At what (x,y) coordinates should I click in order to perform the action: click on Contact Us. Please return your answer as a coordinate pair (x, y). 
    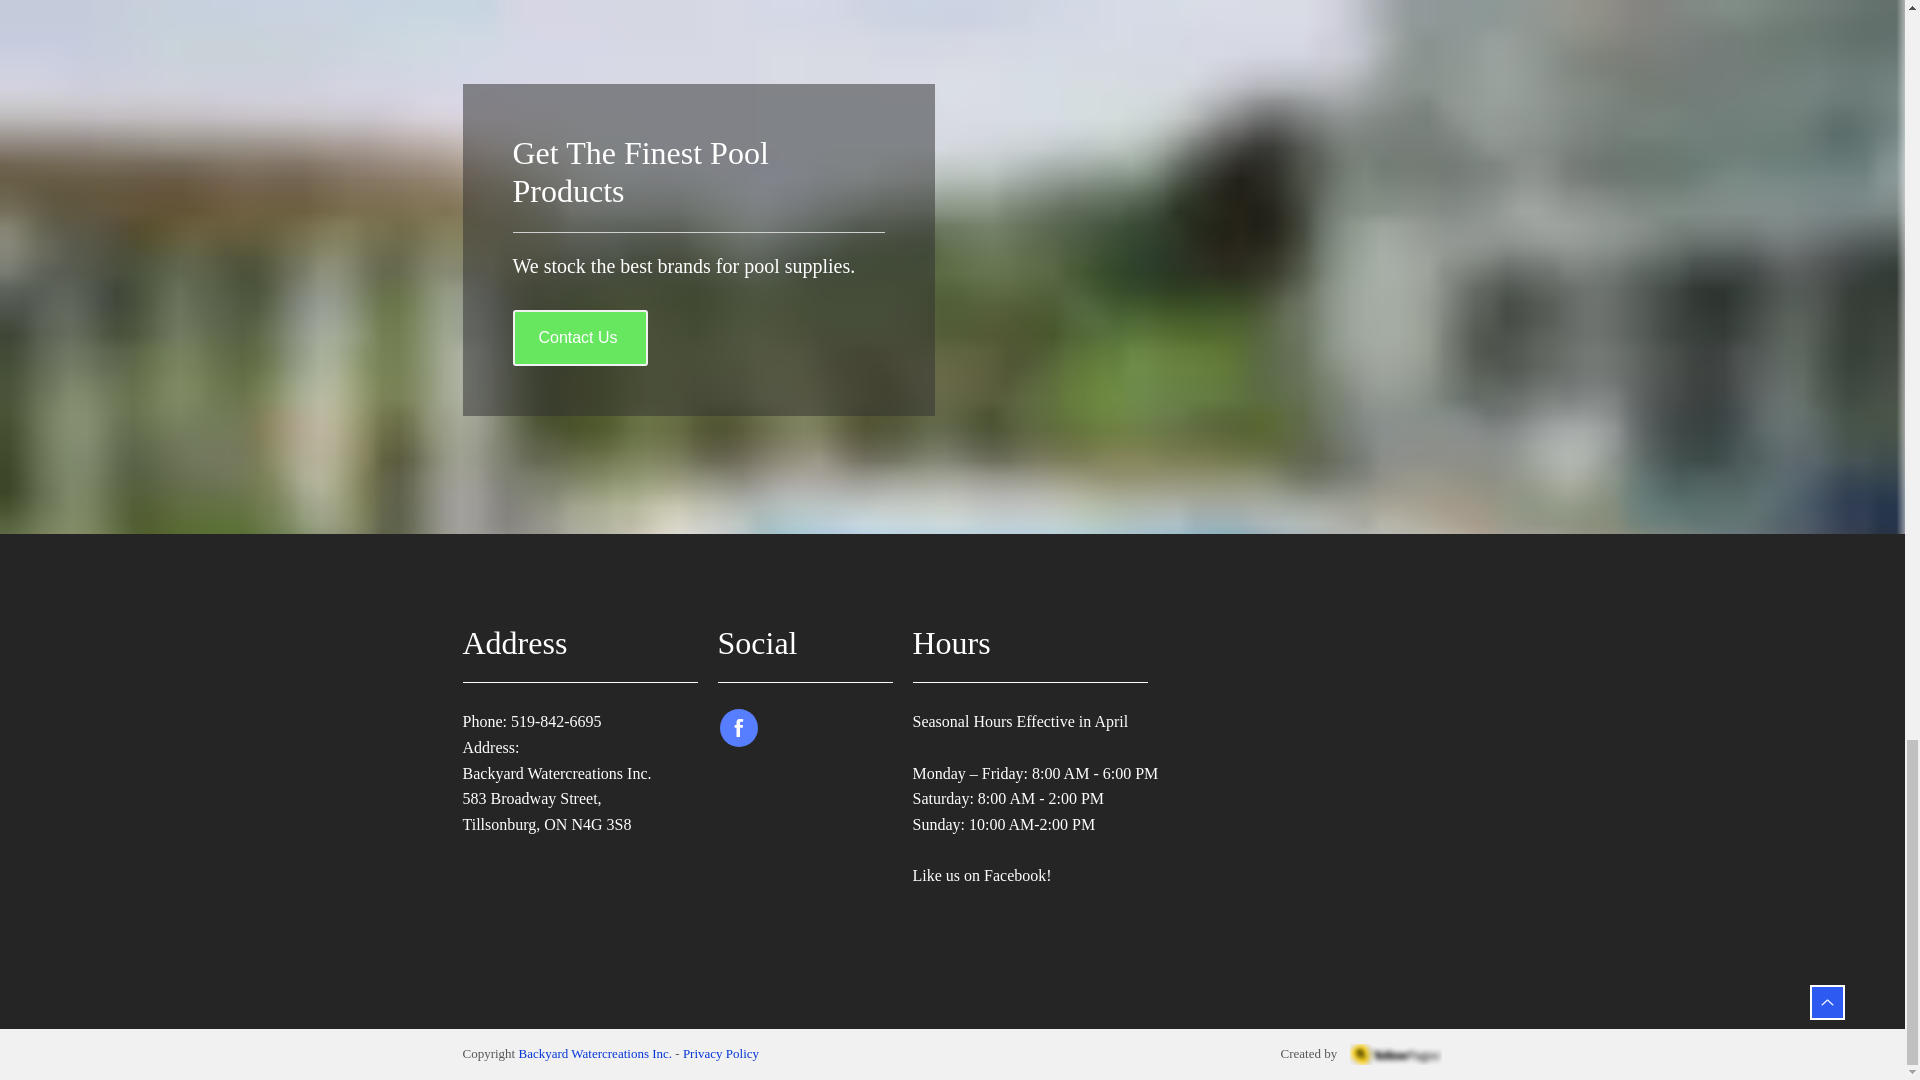
    Looking at the image, I should click on (580, 338).